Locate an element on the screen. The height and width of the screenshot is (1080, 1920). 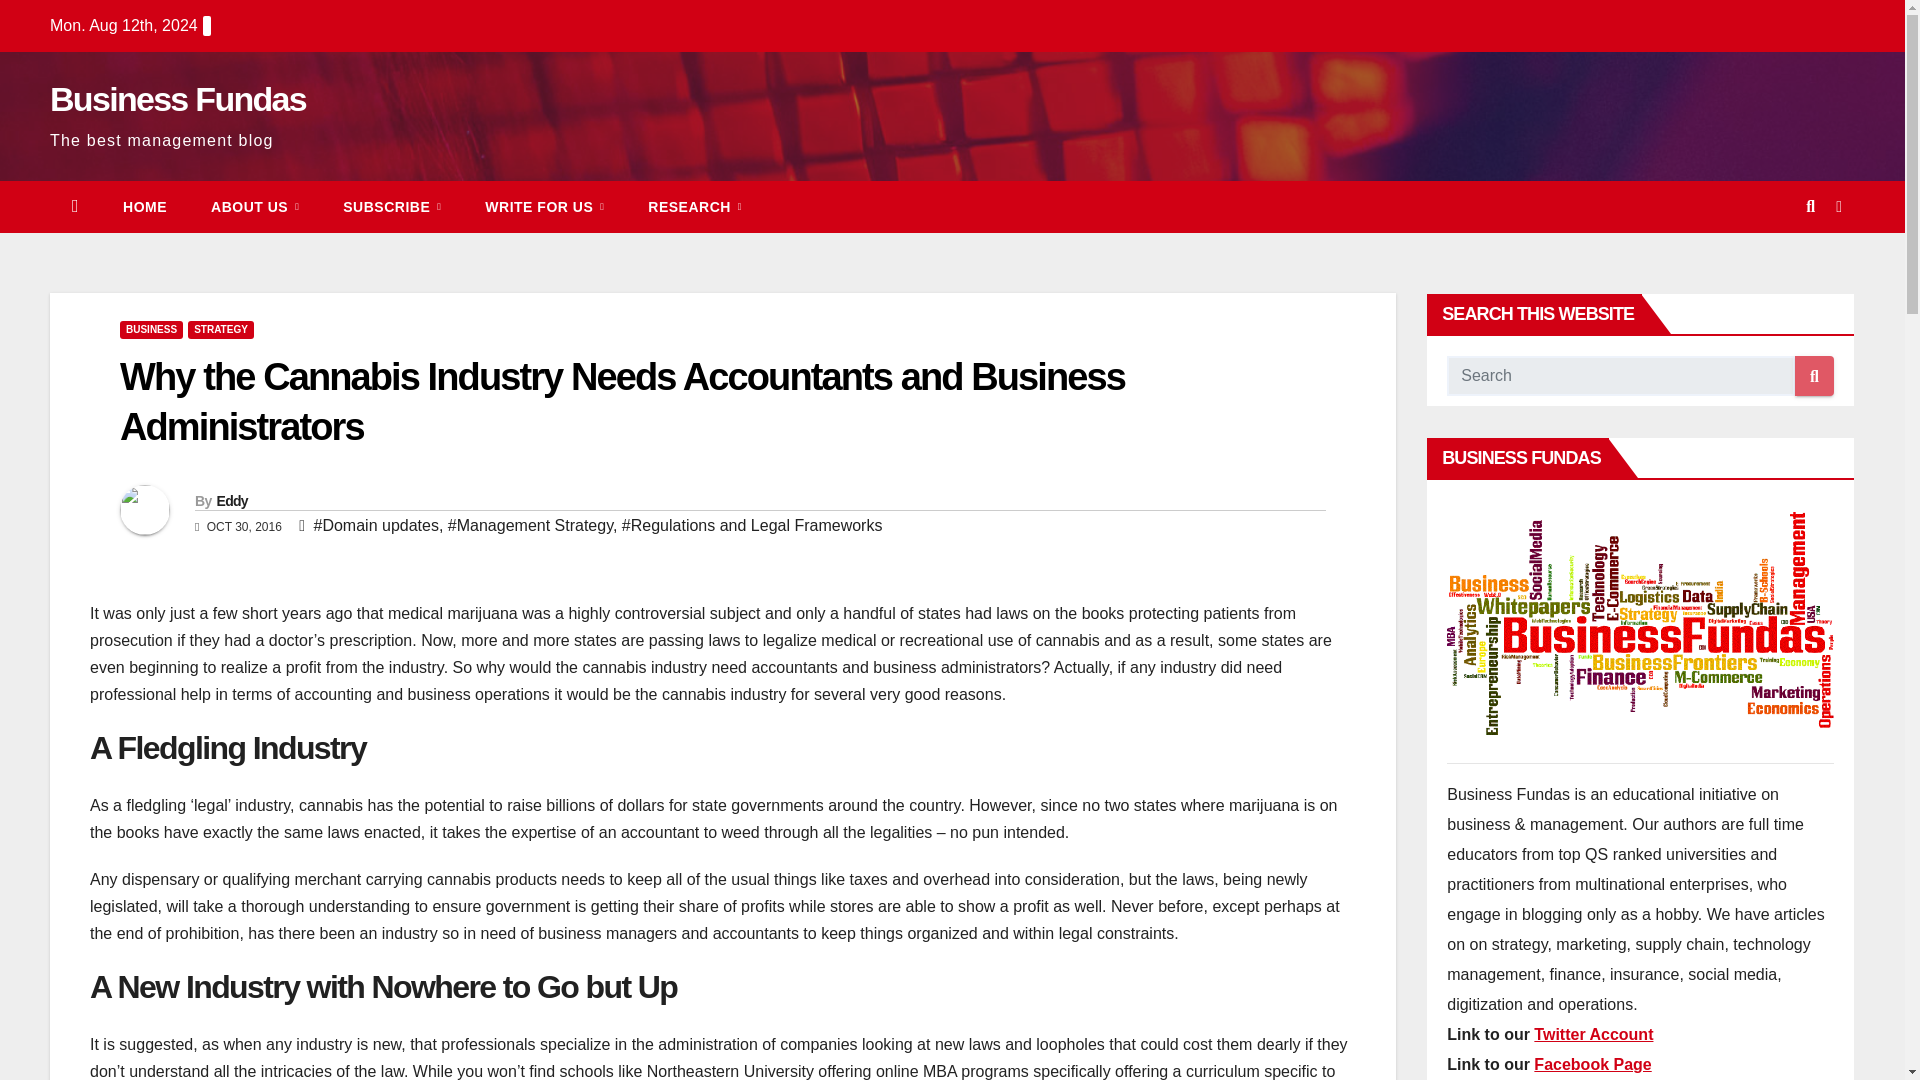
Subscribe is located at coordinates (391, 207).